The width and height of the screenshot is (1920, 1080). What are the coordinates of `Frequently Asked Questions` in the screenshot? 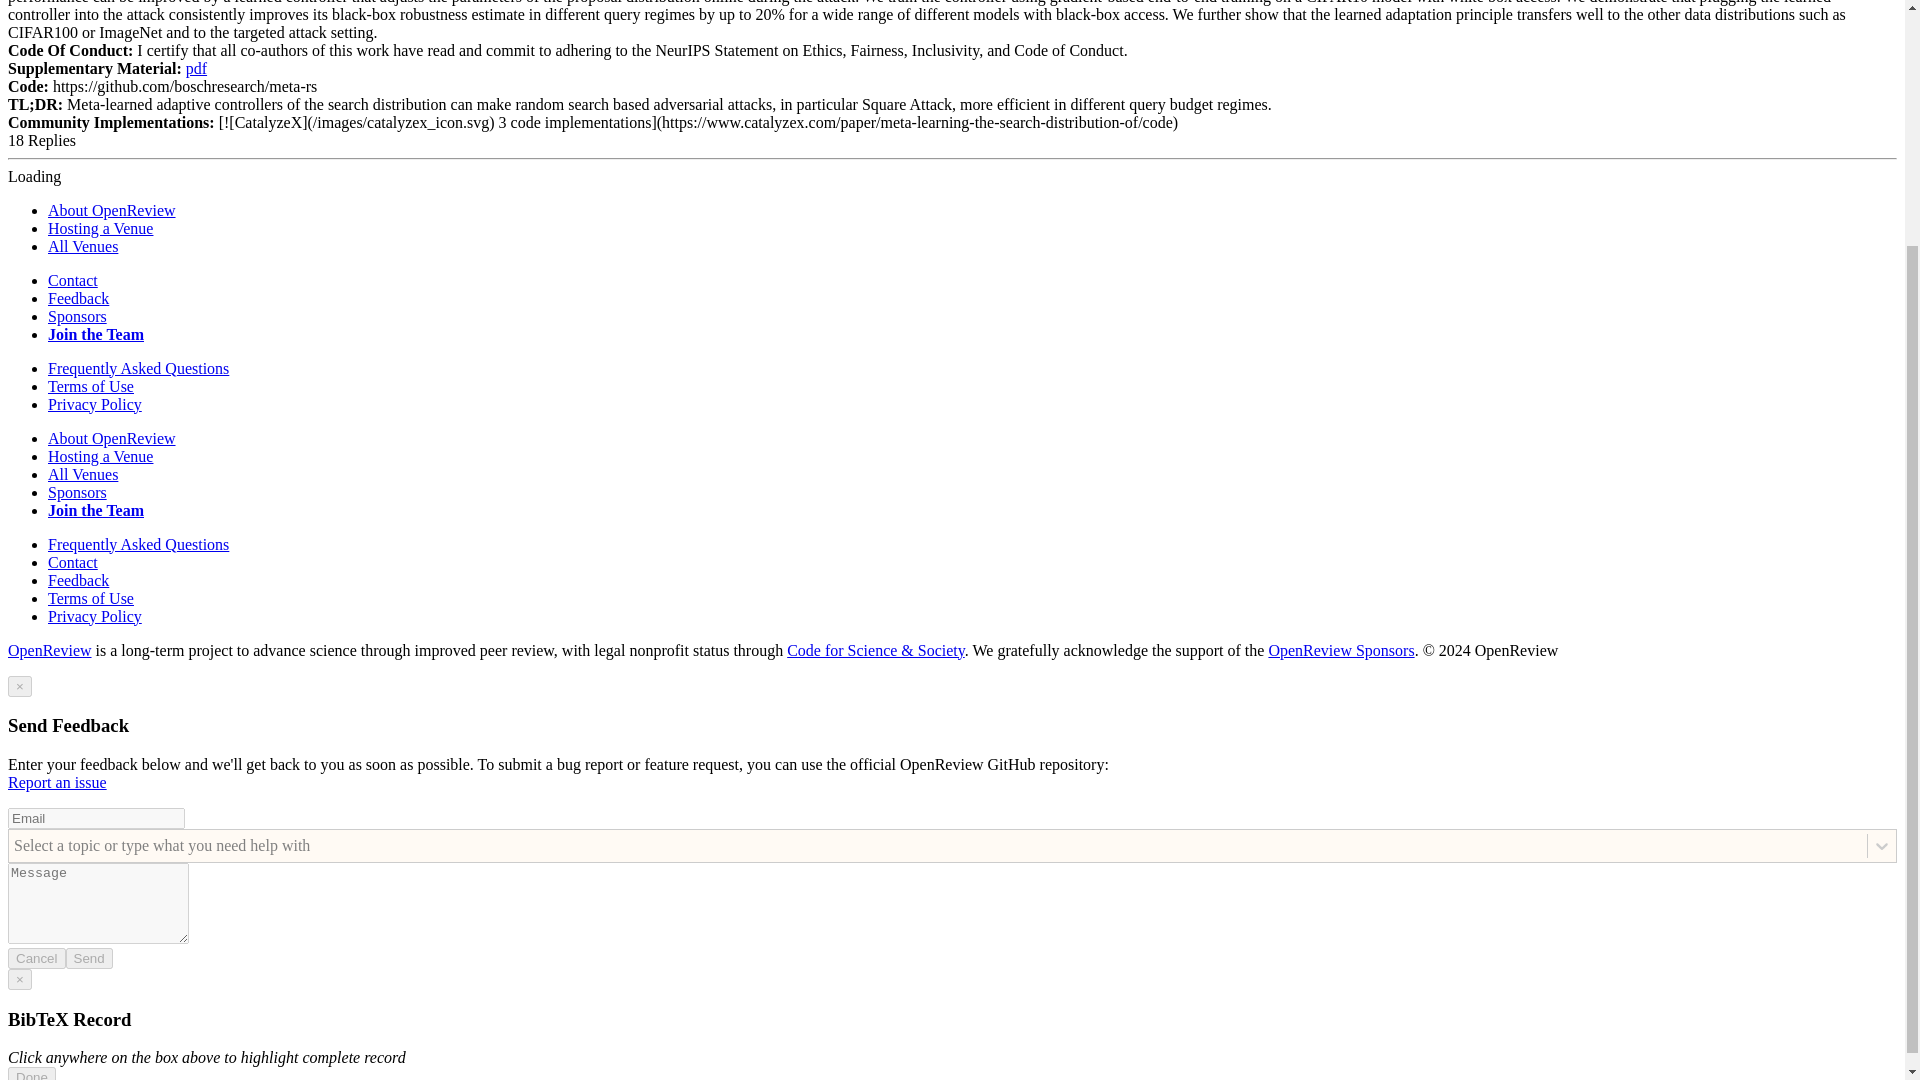 It's located at (138, 368).